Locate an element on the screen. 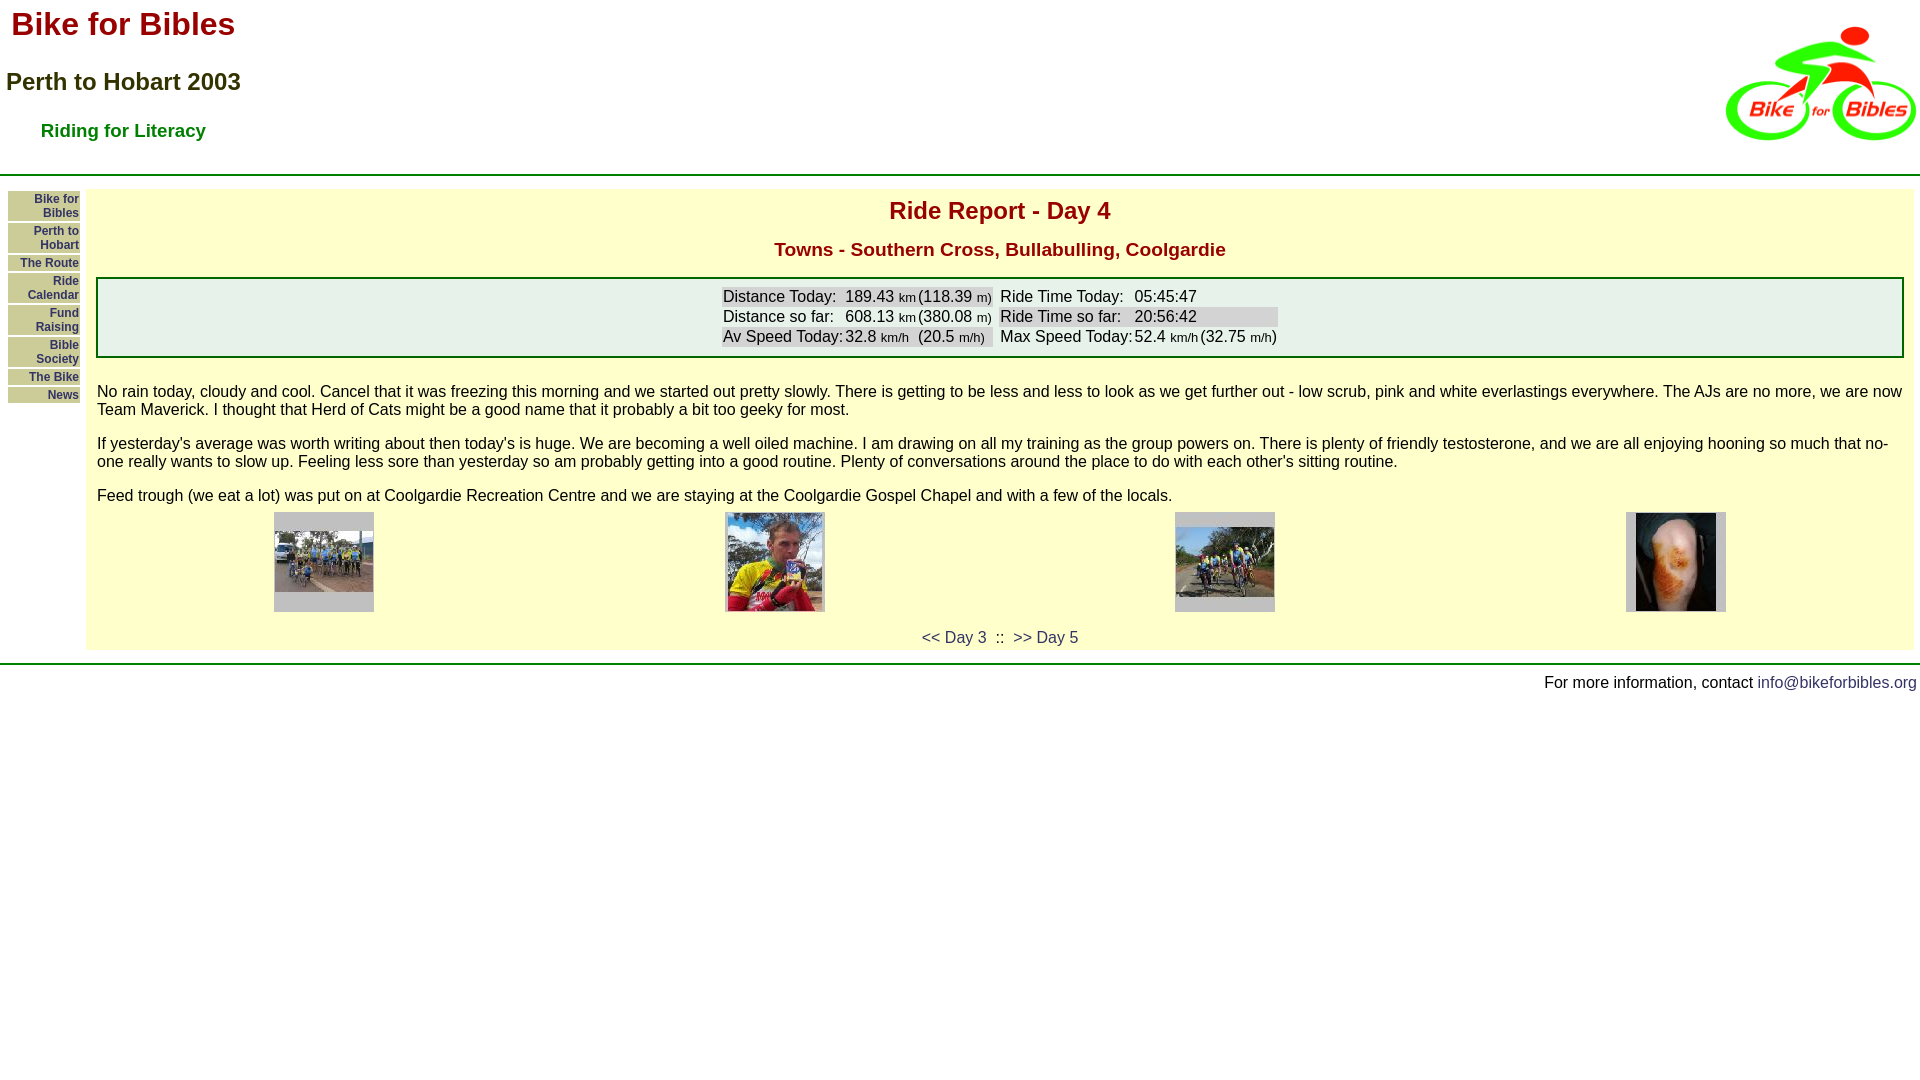  Fund Raising is located at coordinates (57, 319).